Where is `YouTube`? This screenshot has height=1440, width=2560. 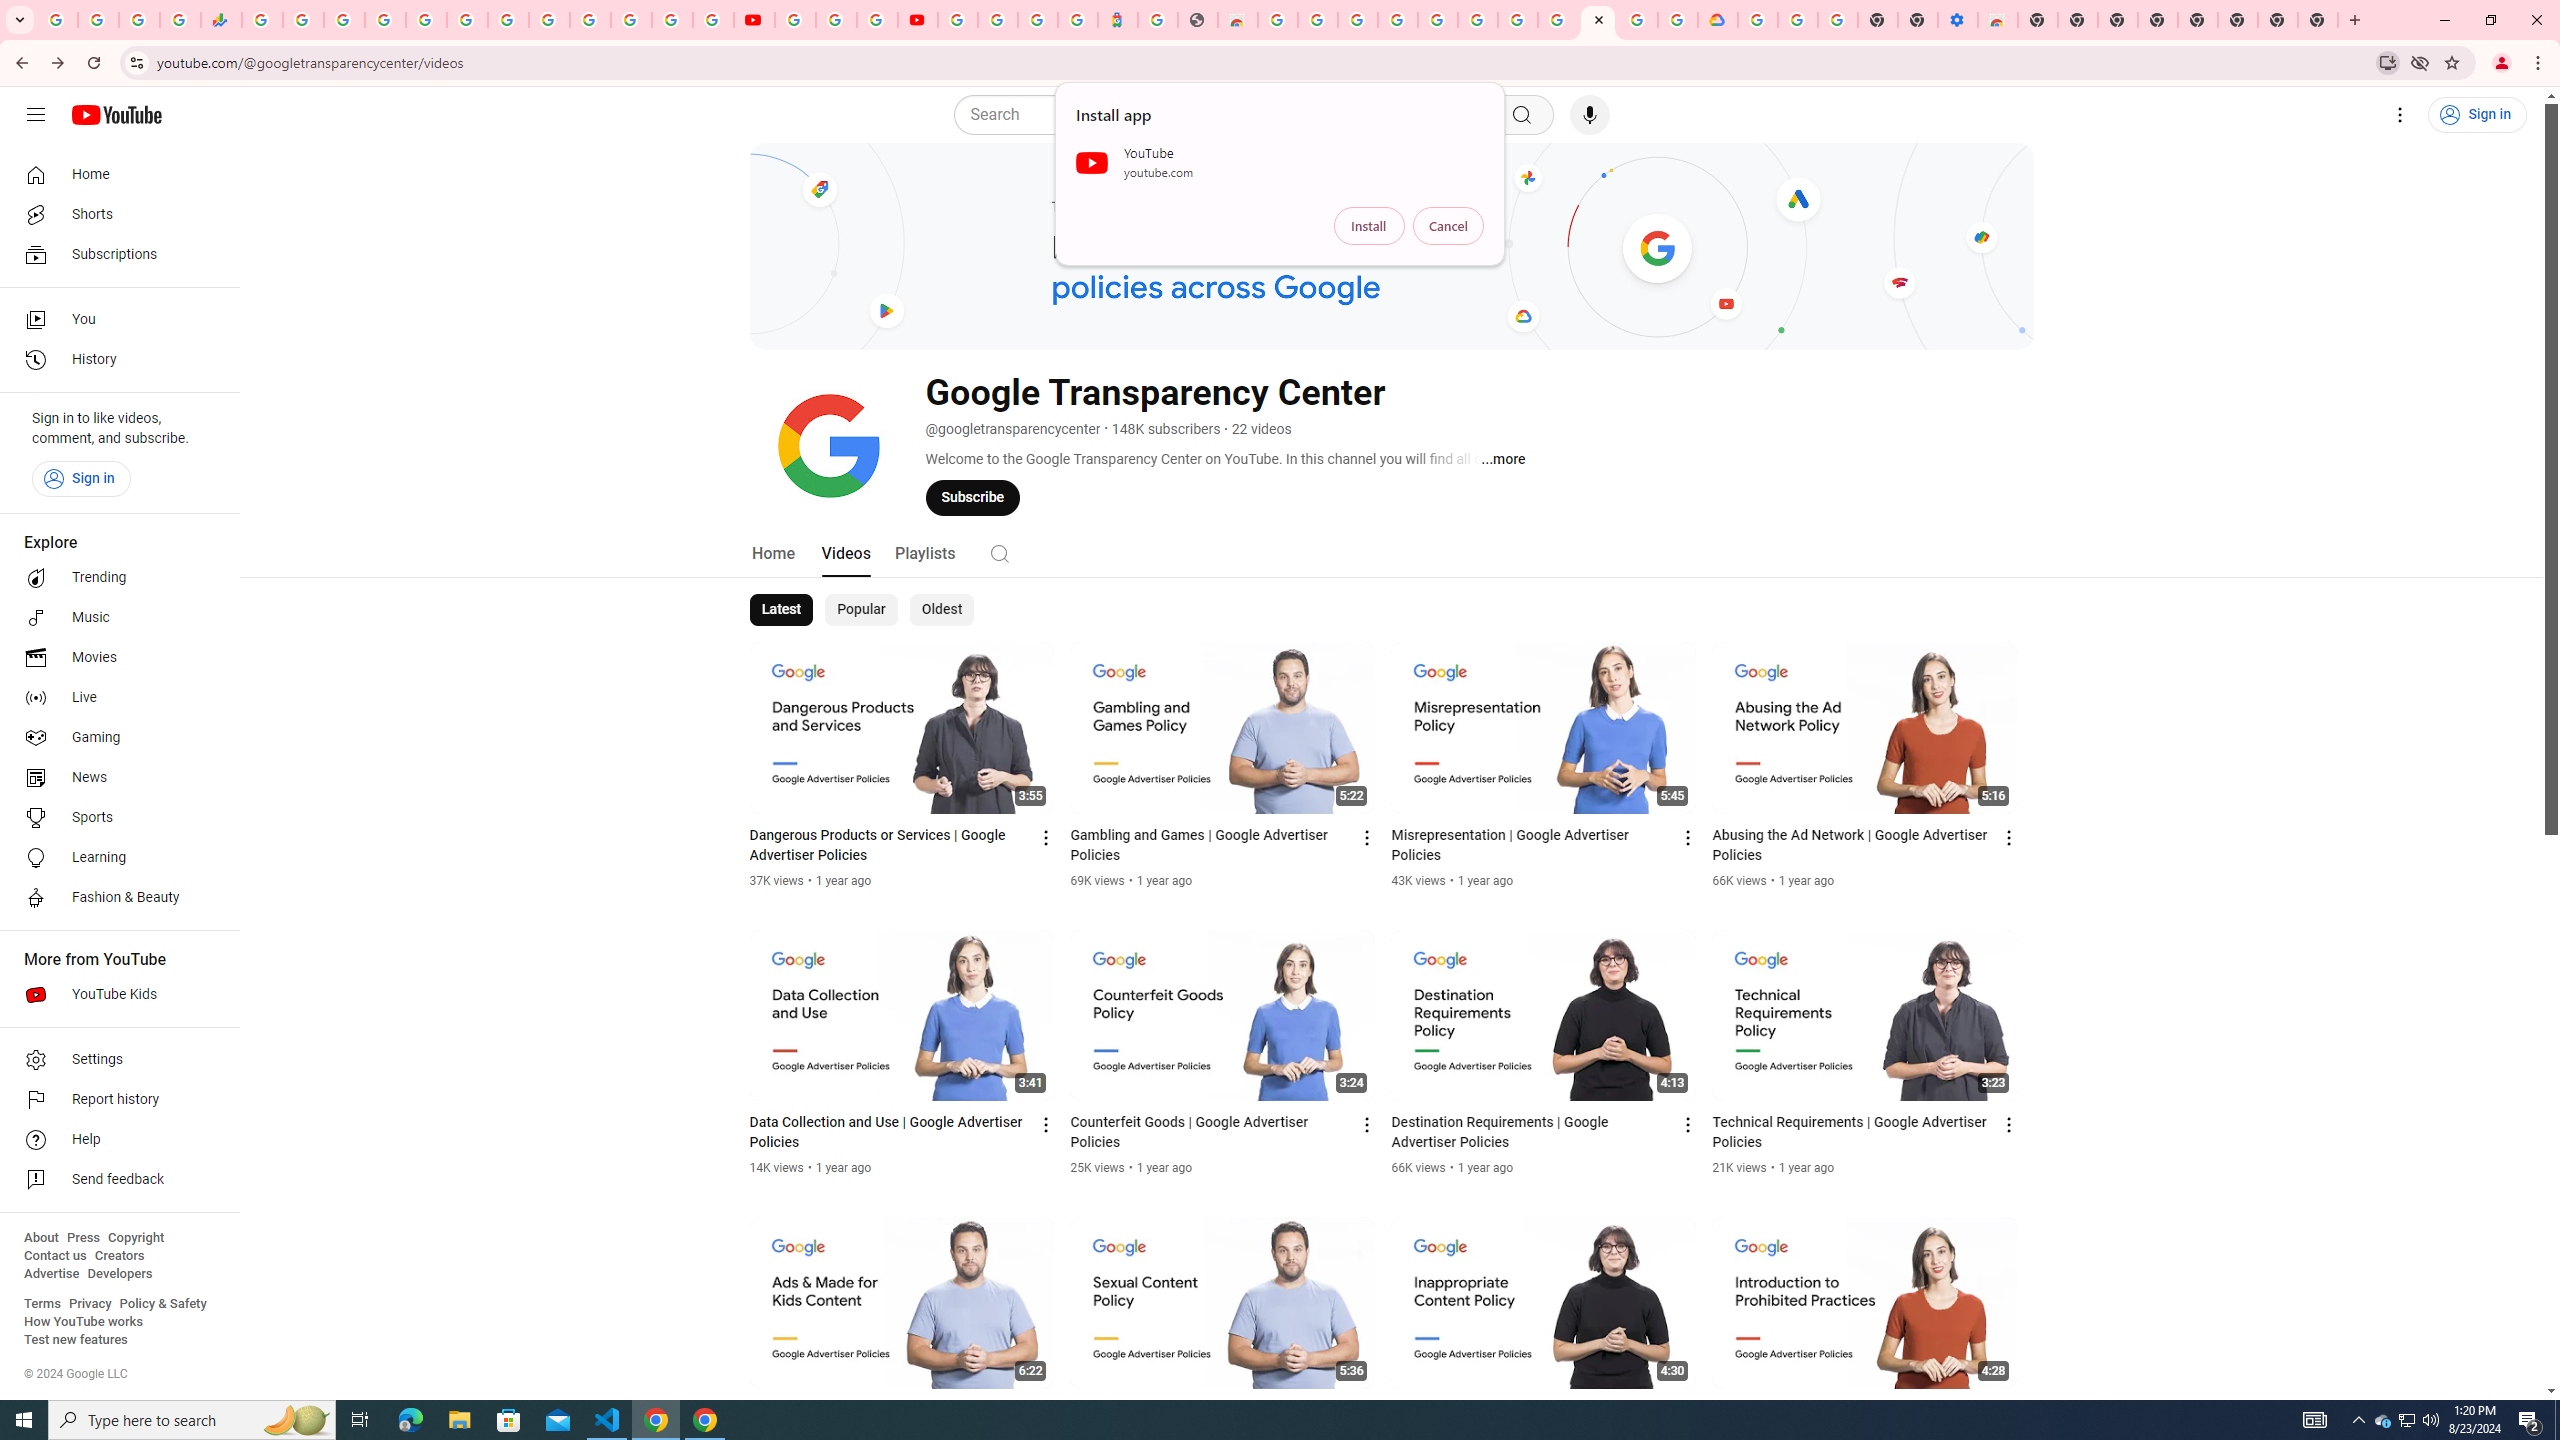 YouTube is located at coordinates (754, 20).